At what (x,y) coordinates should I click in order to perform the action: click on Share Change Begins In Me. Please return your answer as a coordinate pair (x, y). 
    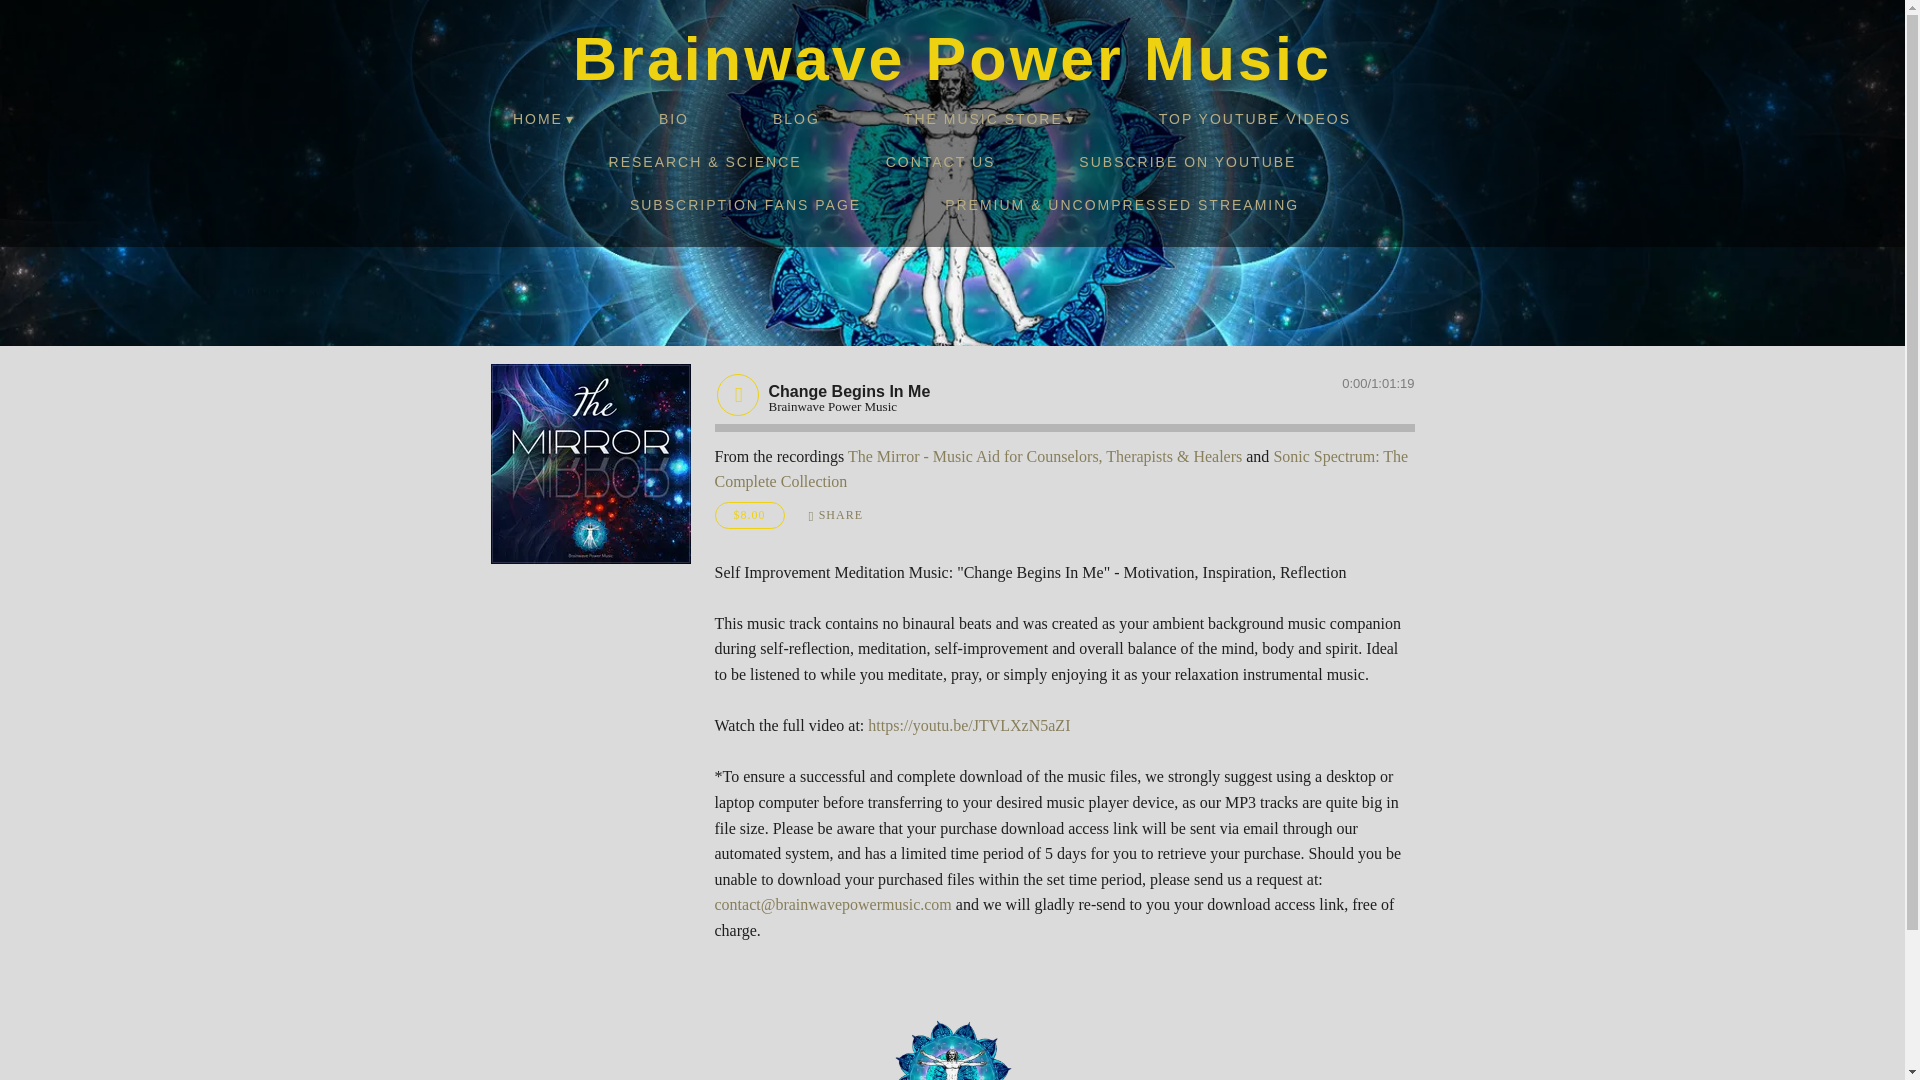
    Looking at the image, I should click on (836, 516).